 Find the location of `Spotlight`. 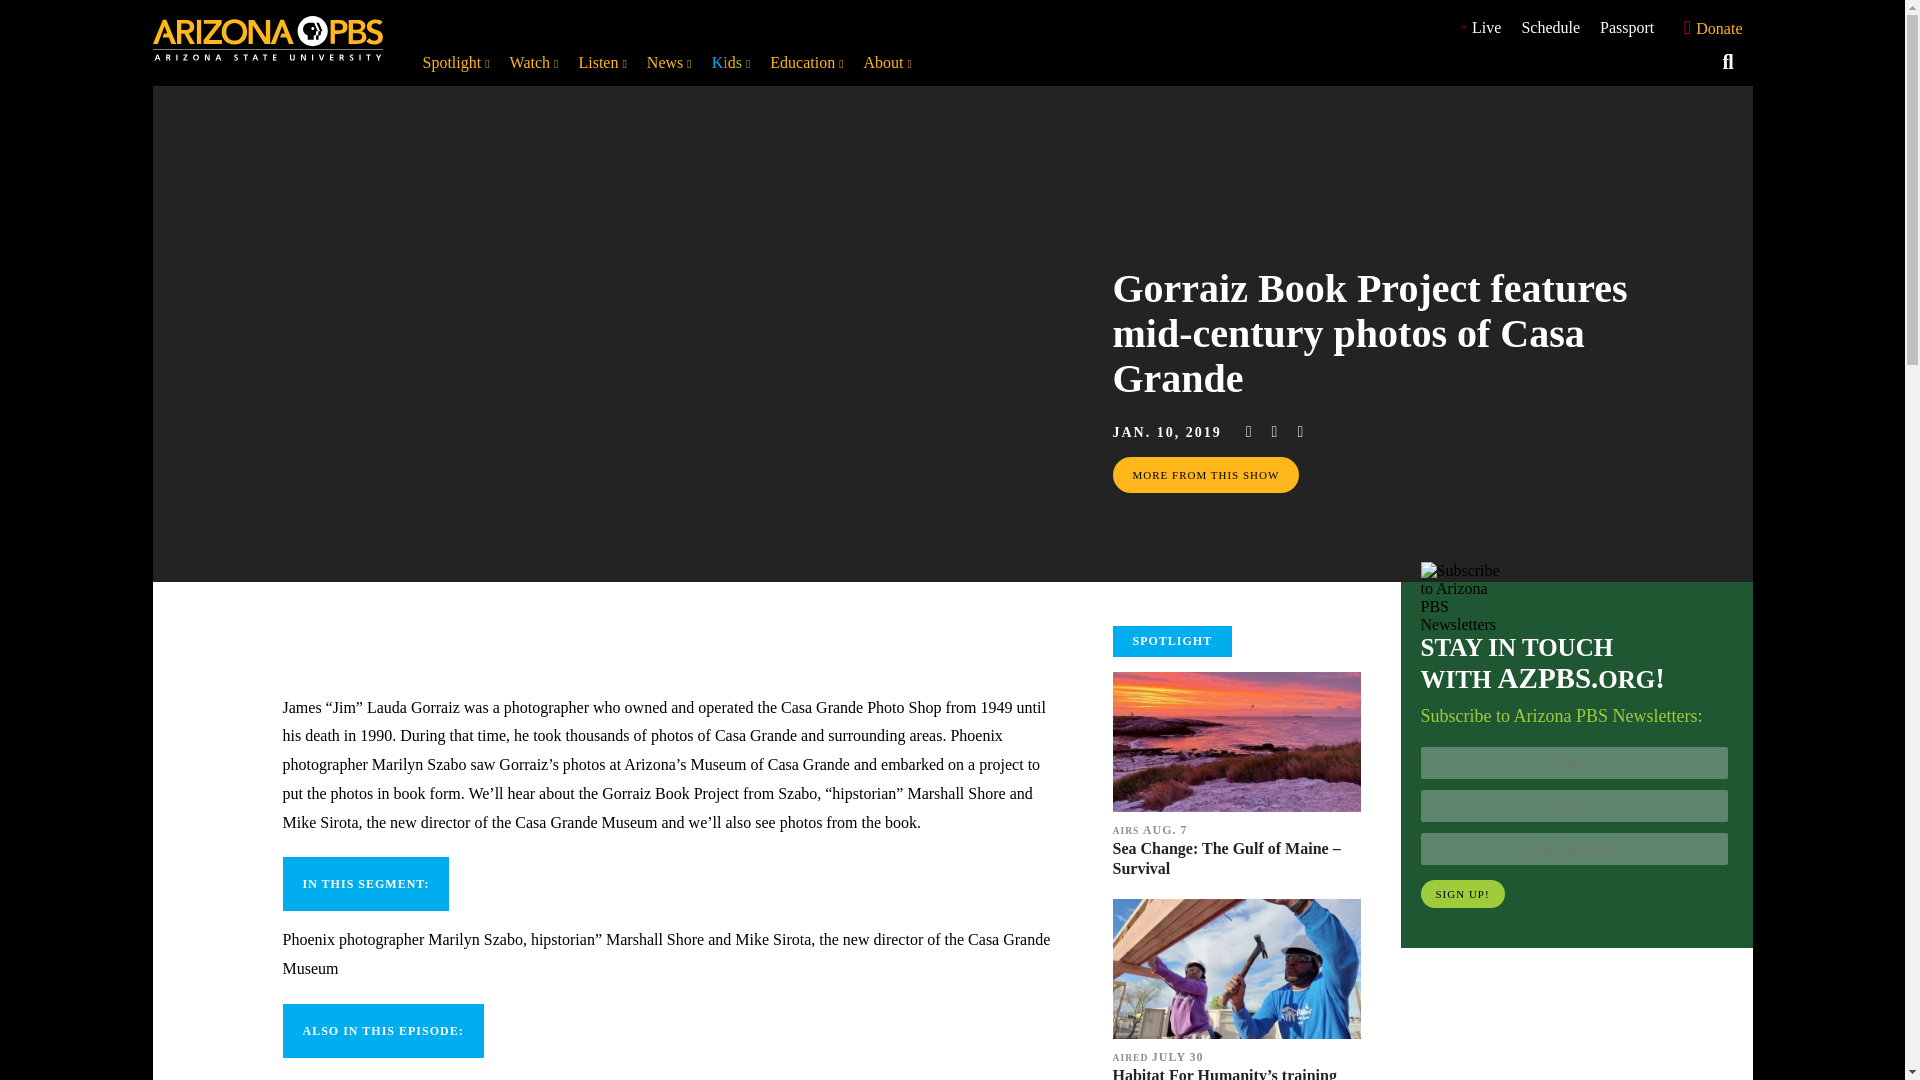

Spotlight is located at coordinates (456, 62).